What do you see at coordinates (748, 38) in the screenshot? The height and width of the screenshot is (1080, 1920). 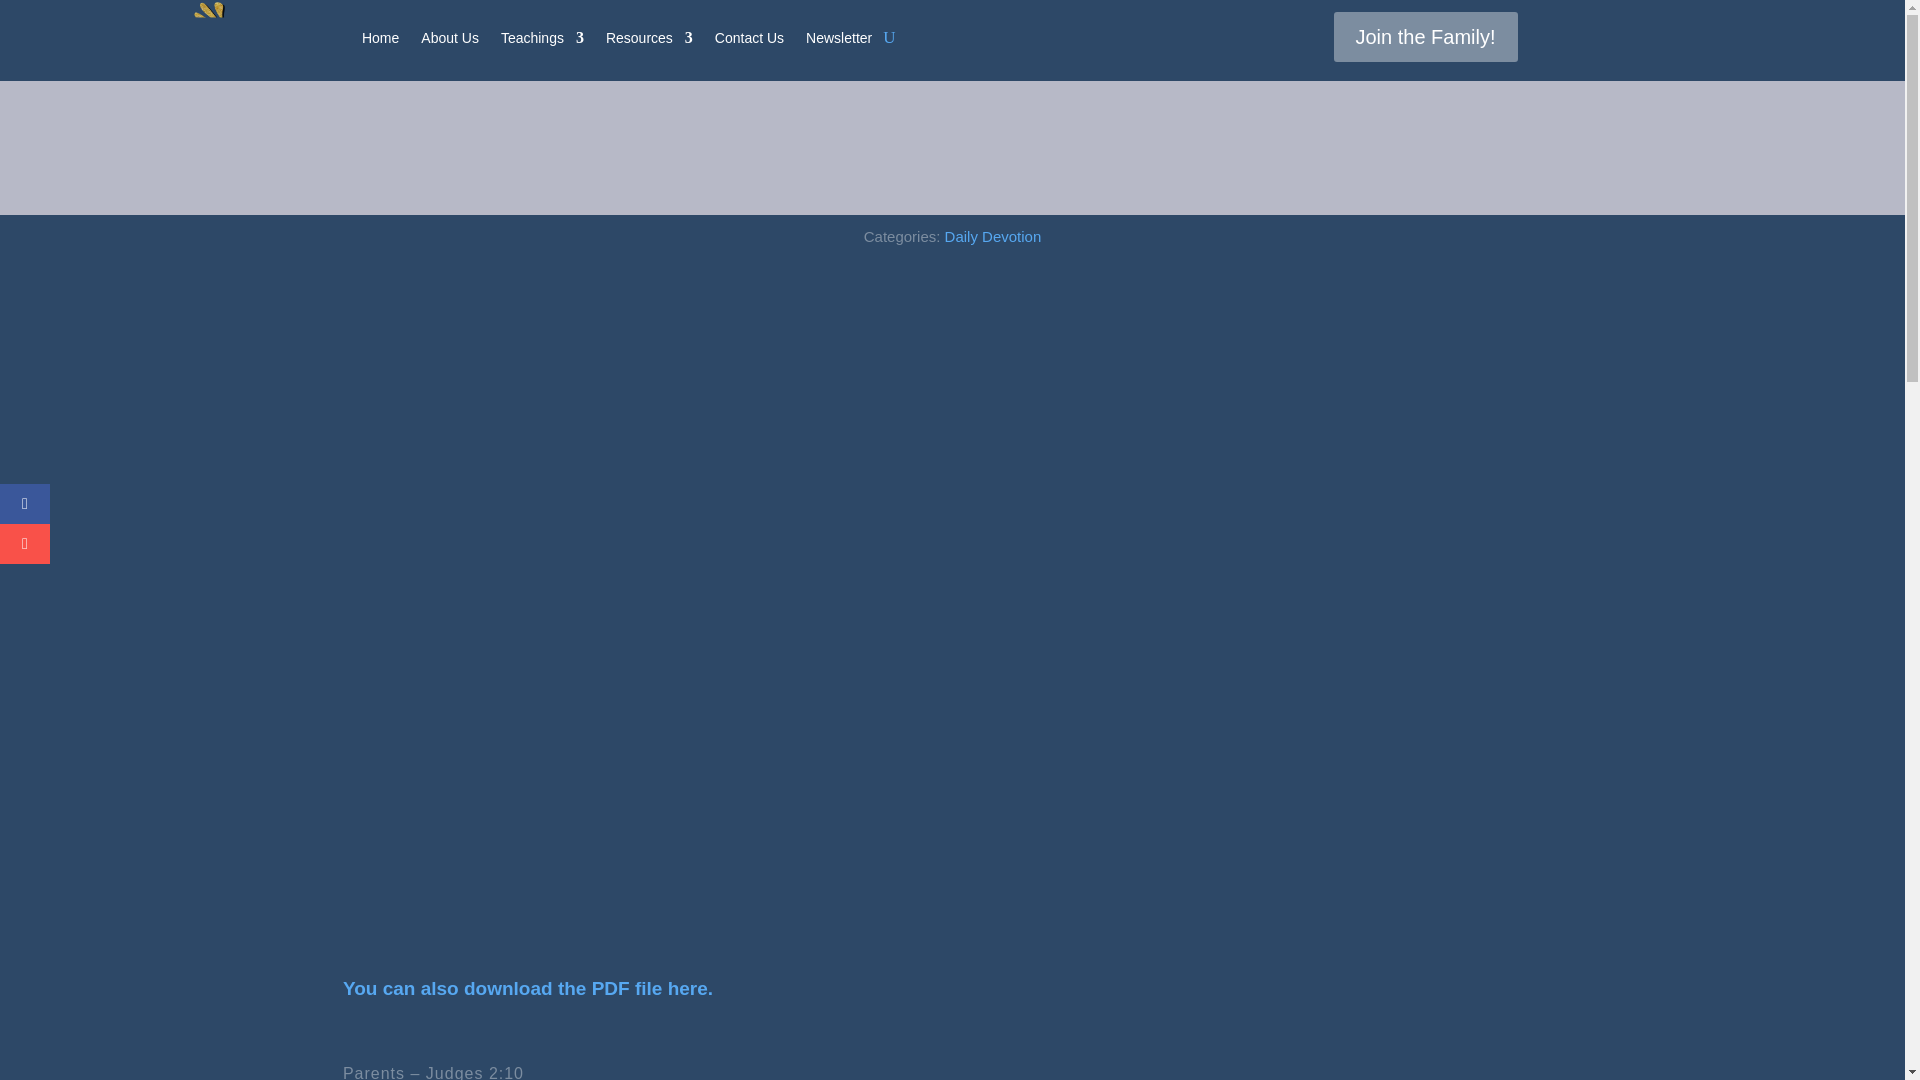 I see `Contact Us` at bounding box center [748, 38].